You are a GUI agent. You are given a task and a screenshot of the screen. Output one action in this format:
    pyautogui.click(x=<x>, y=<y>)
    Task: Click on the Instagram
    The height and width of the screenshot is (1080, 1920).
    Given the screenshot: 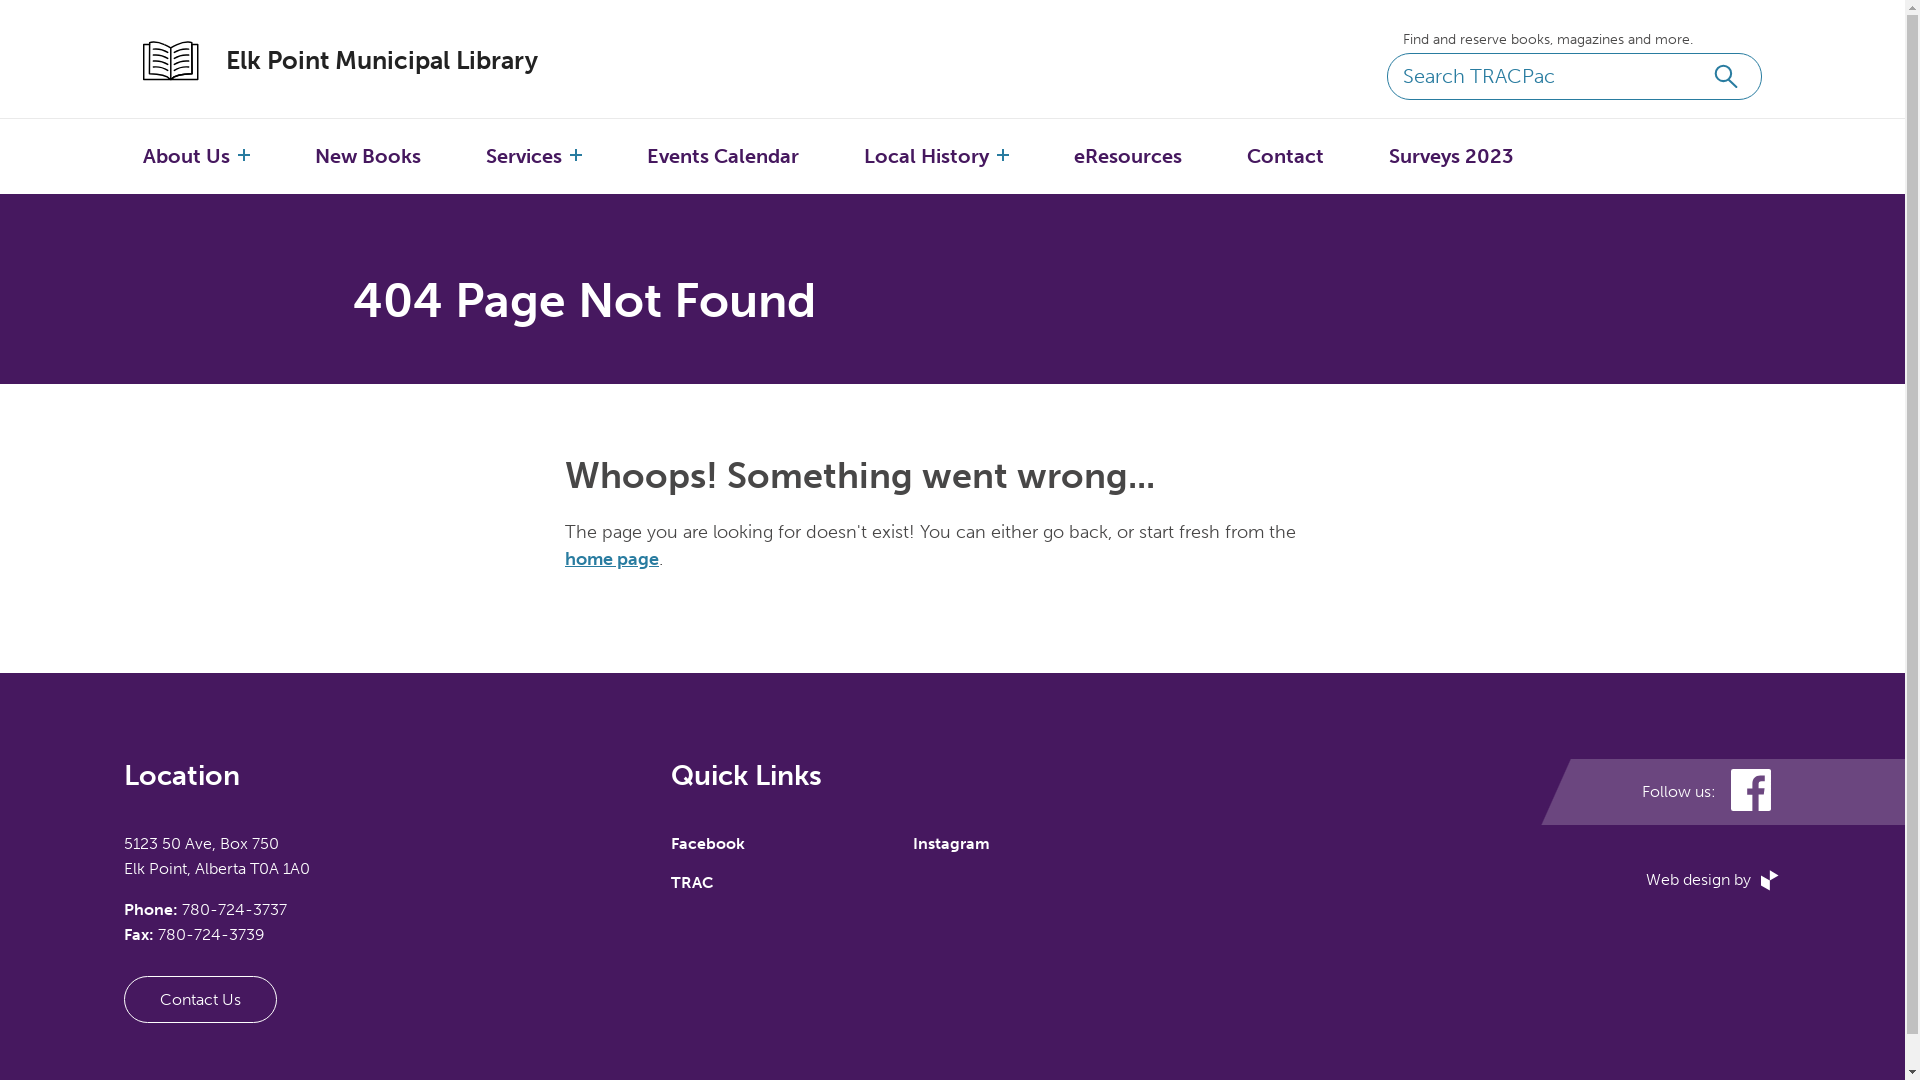 What is the action you would take?
    pyautogui.click(x=950, y=844)
    